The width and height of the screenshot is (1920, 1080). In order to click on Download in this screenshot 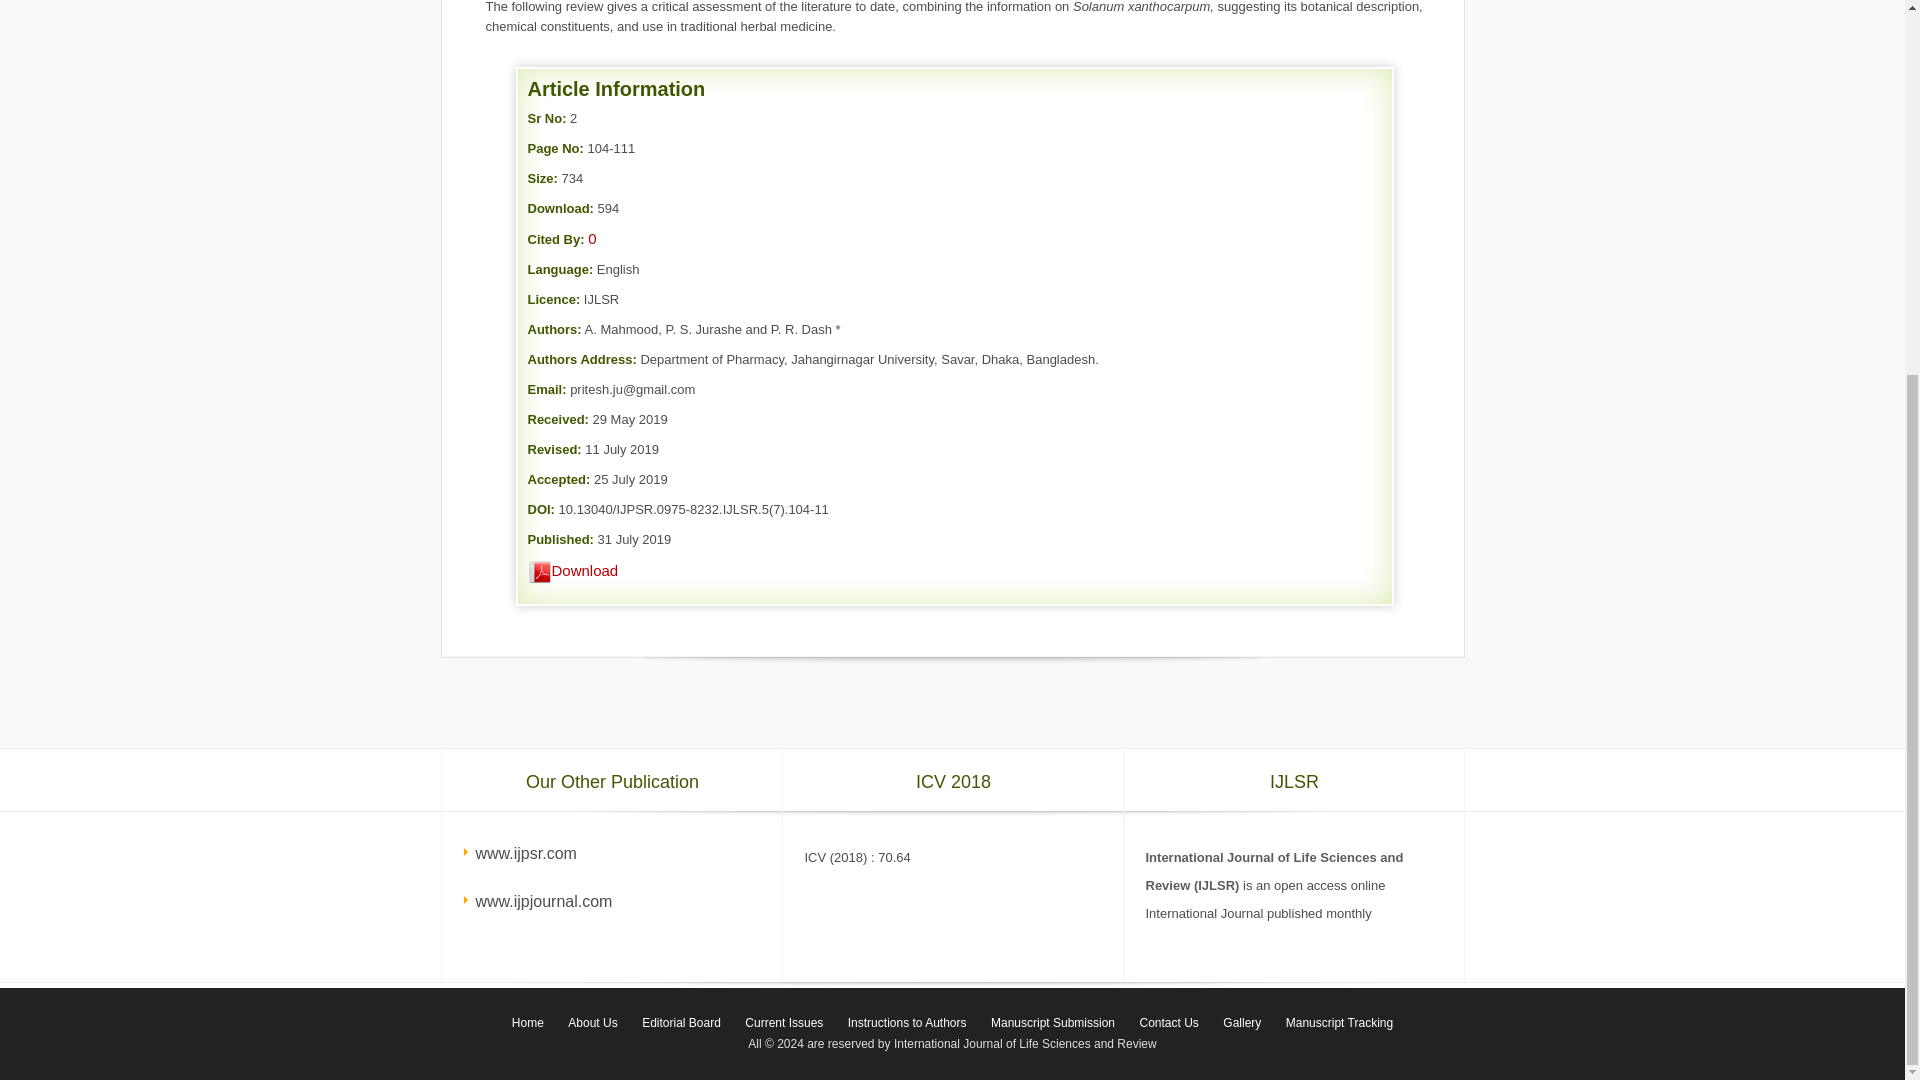, I will do `click(573, 570)`.